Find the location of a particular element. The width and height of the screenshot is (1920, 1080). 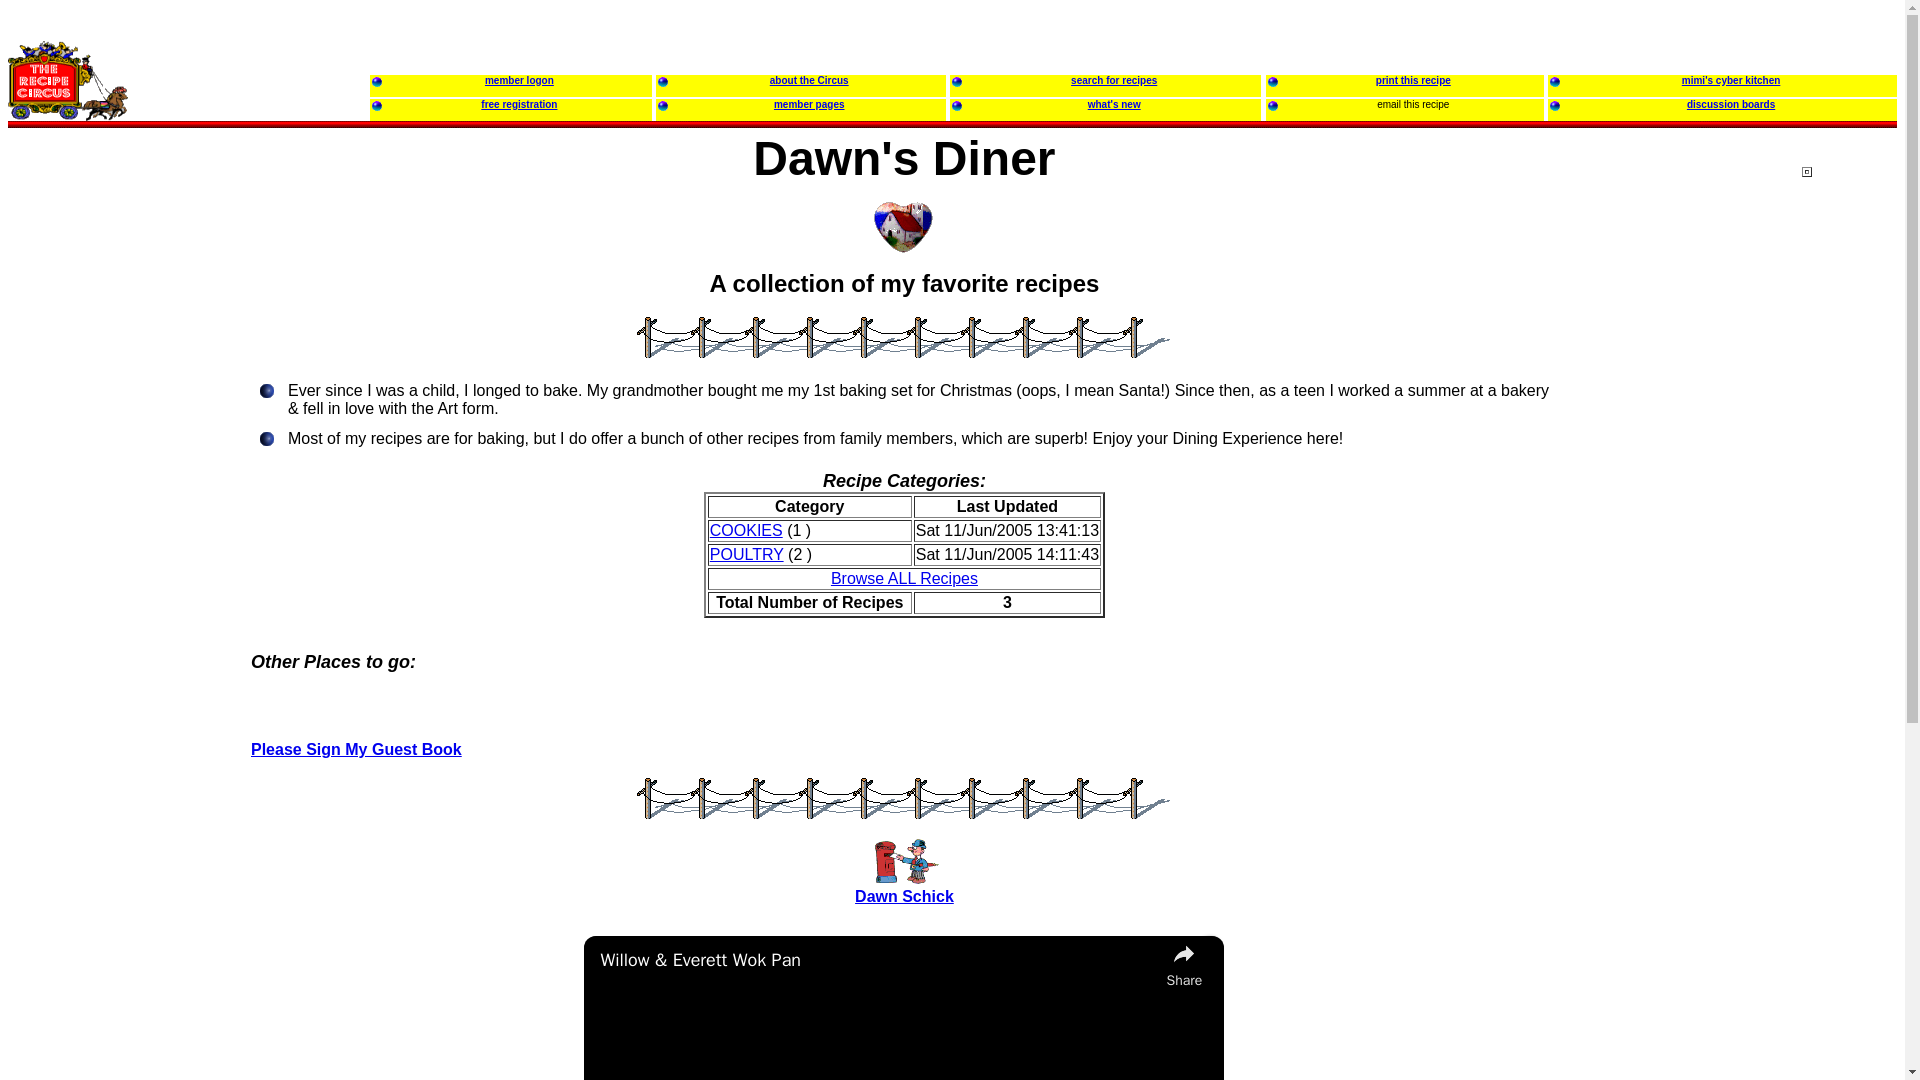

Browse ALL Recipes is located at coordinates (904, 578).